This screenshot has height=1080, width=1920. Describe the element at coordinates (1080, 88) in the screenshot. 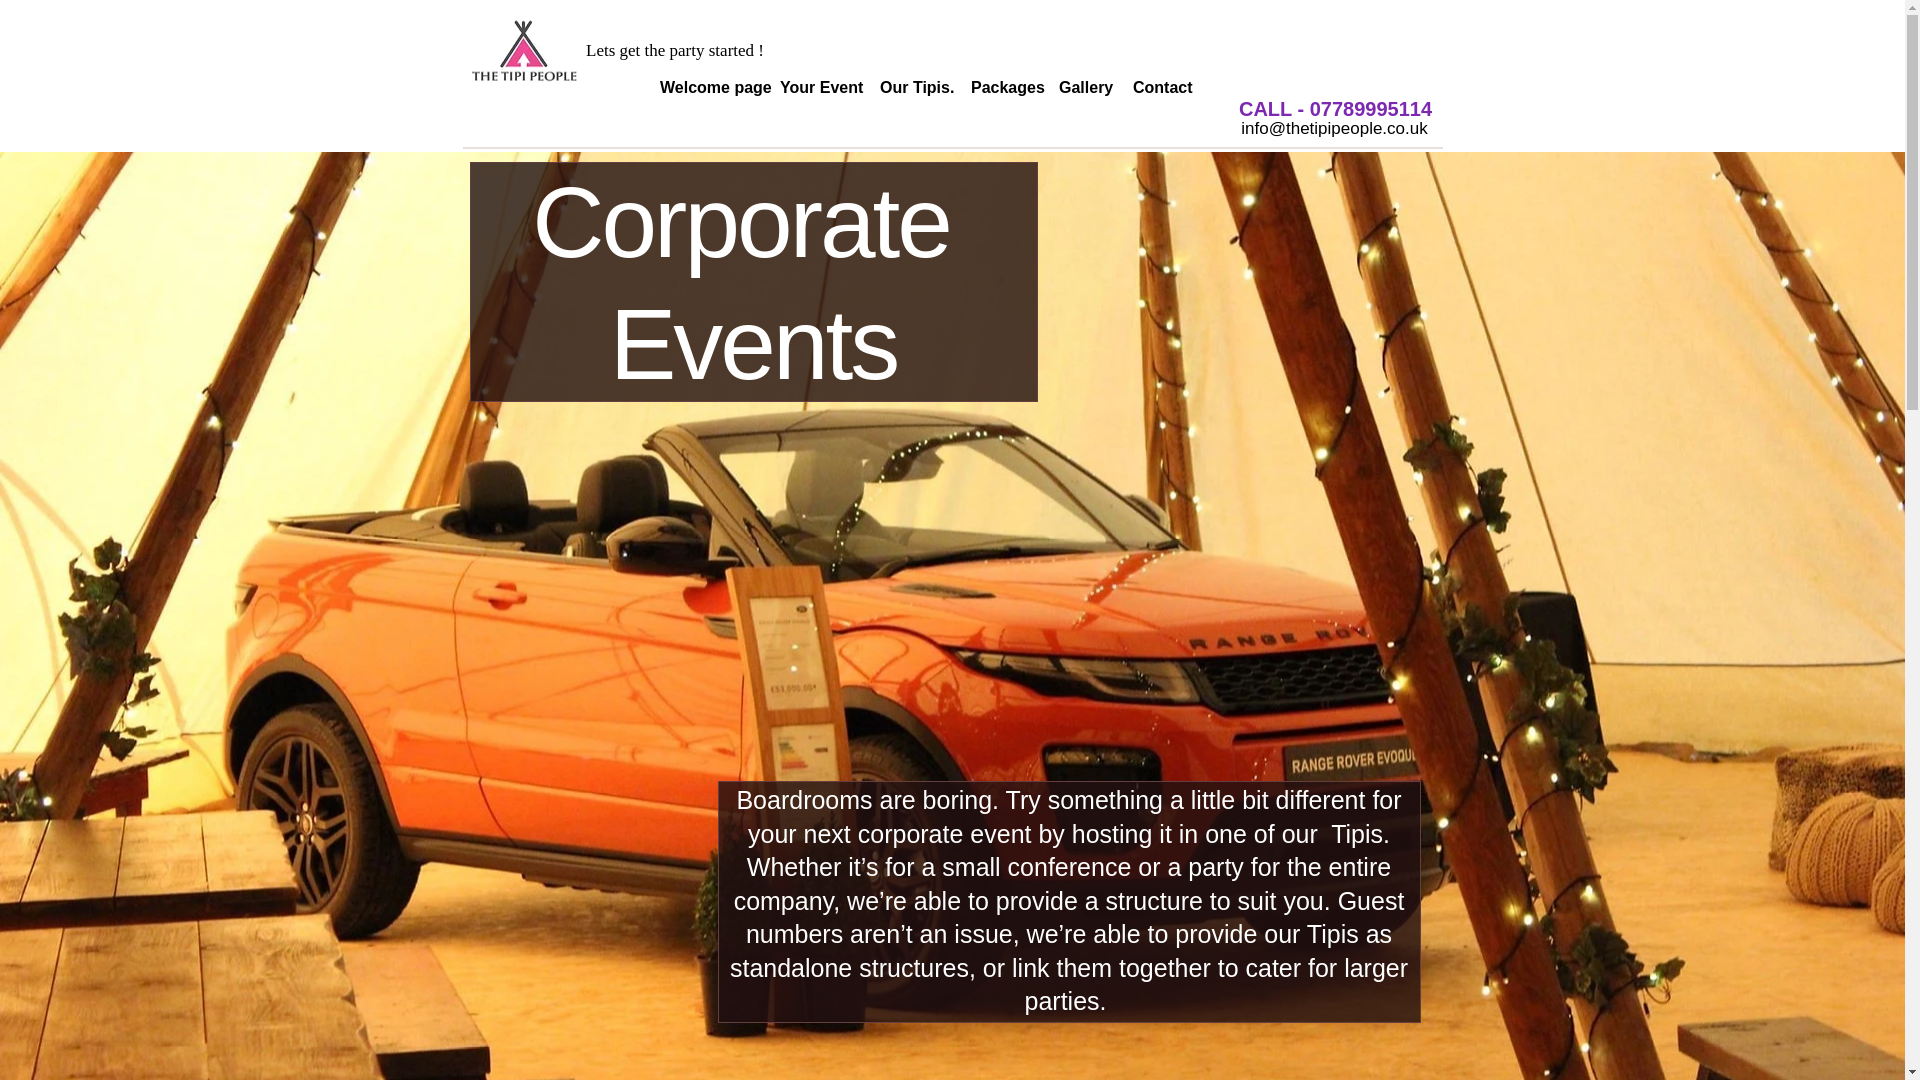

I see `Gallery` at that location.